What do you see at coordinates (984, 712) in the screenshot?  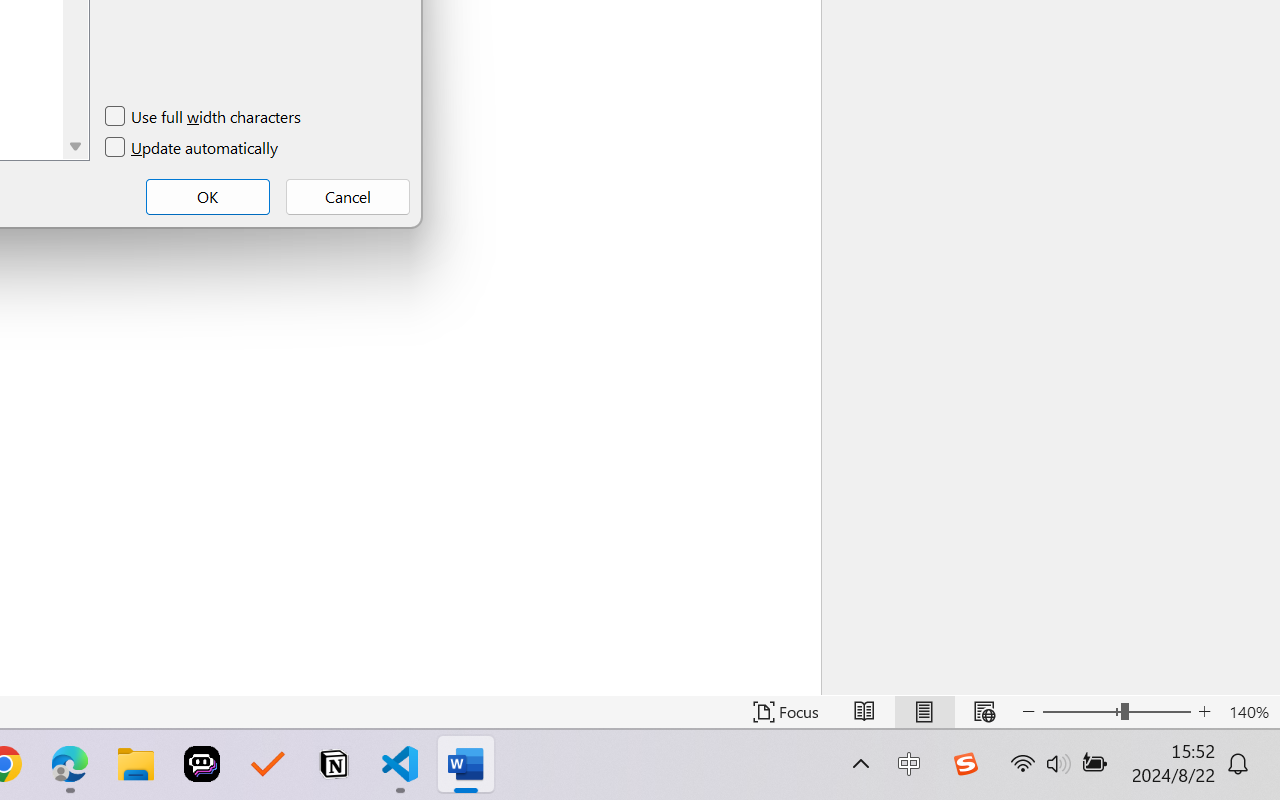 I see `Web Layout` at bounding box center [984, 712].